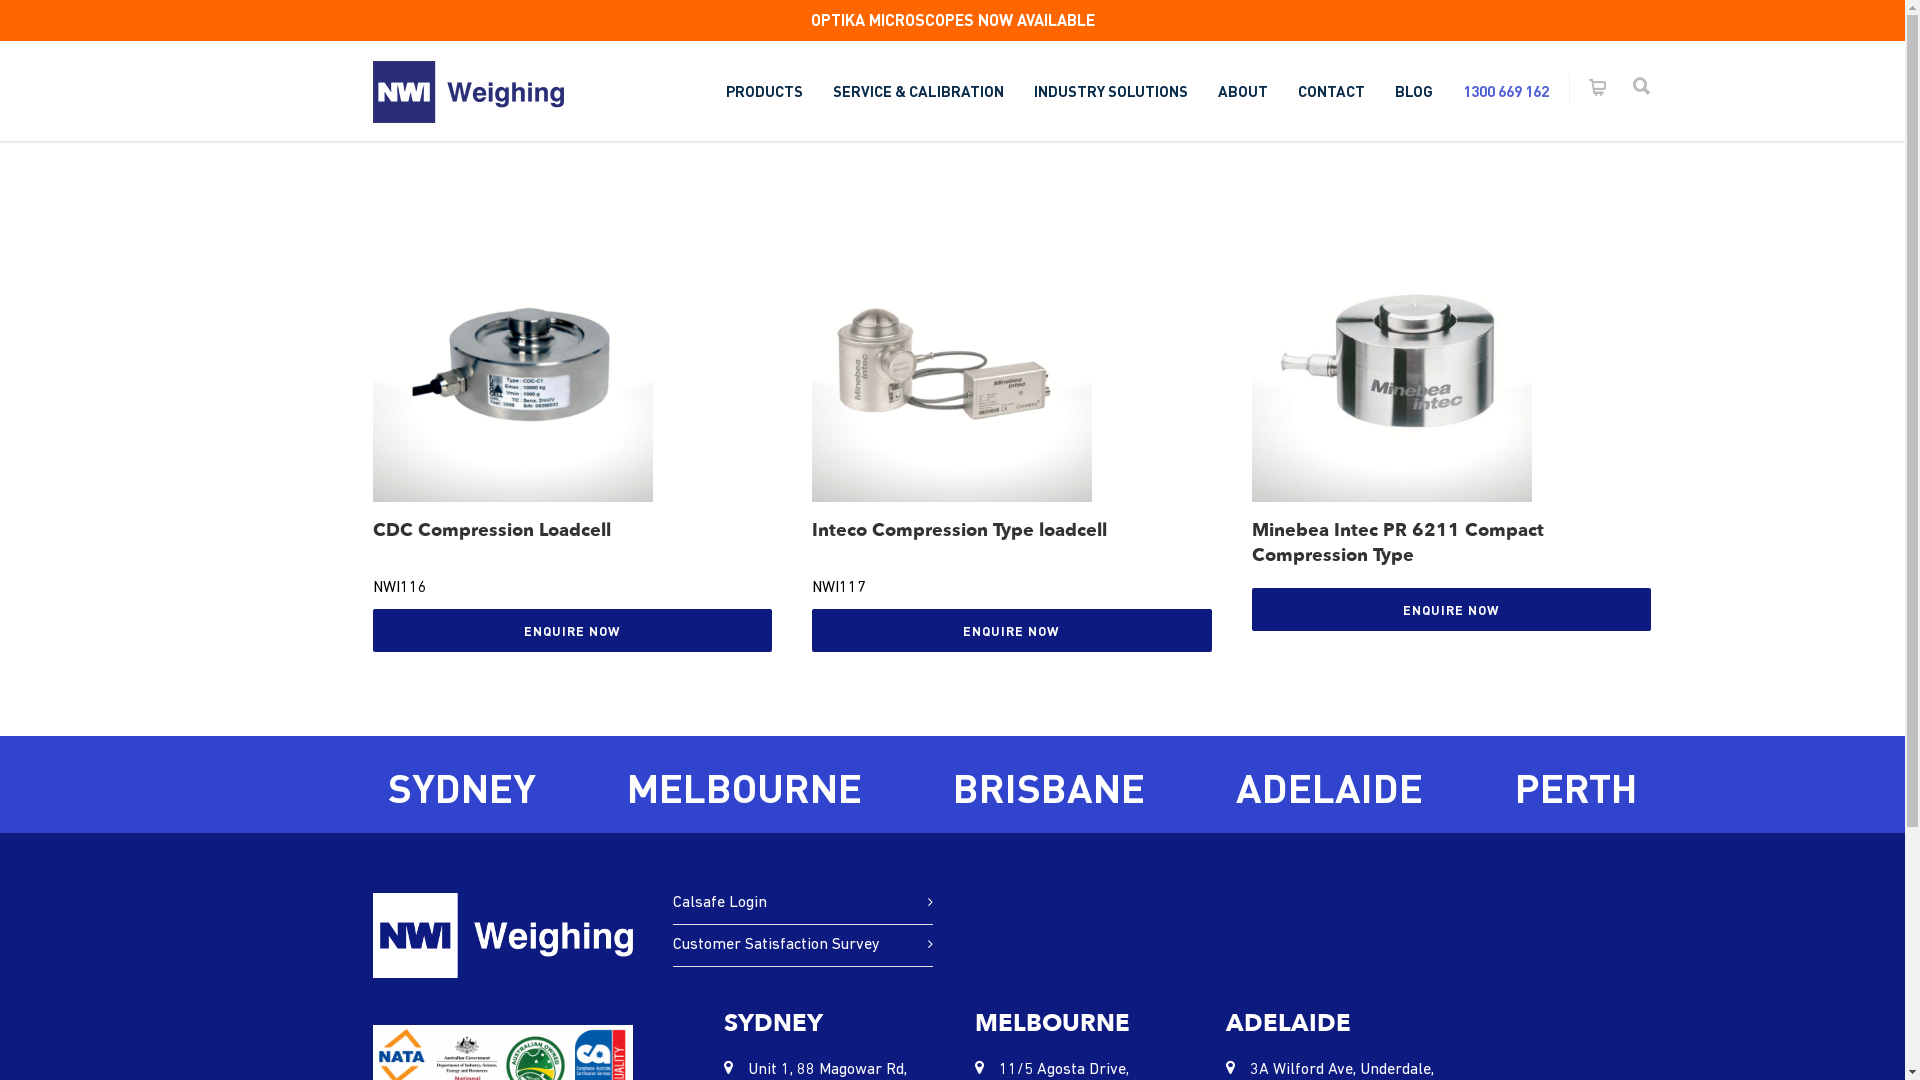 The height and width of the screenshot is (1080, 1920). I want to click on SERVICE & CALIBRATION, so click(918, 91).